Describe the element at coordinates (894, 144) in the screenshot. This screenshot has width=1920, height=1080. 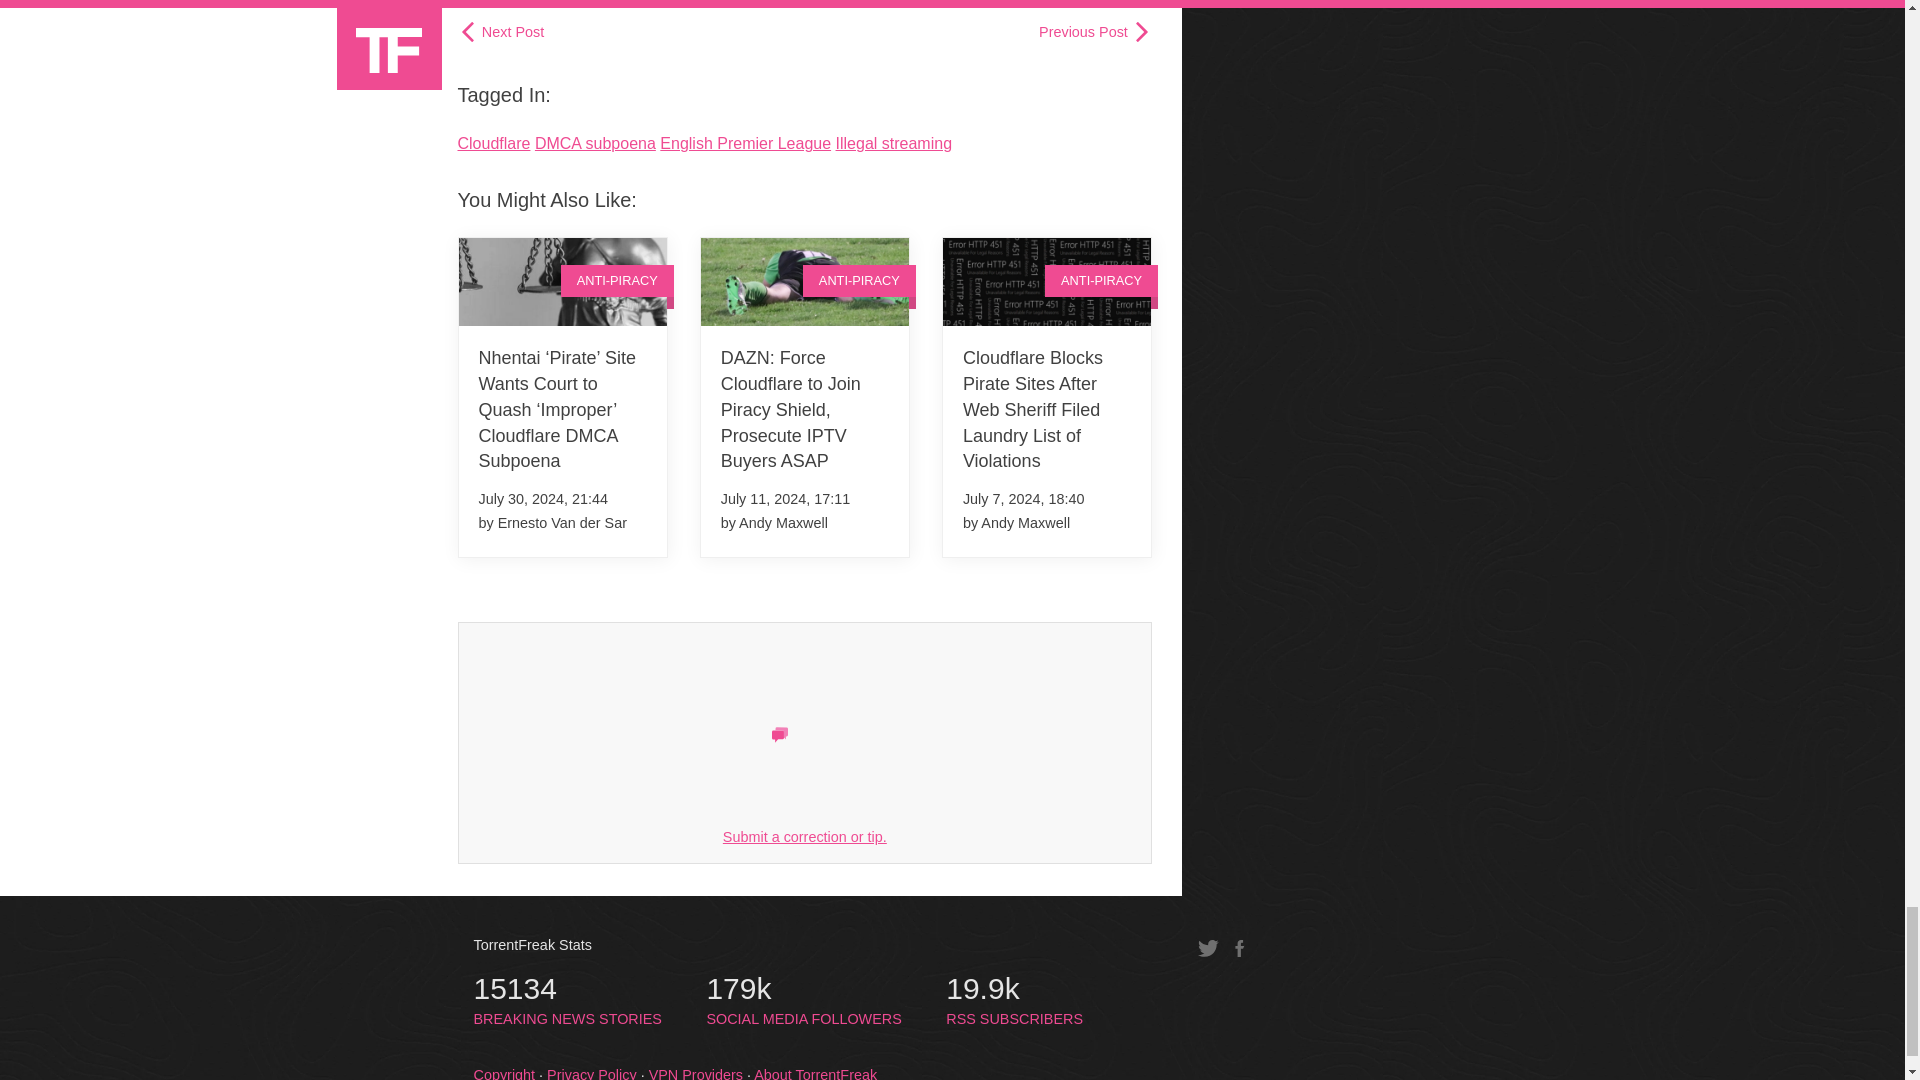
I see `Illegal streaming` at that location.